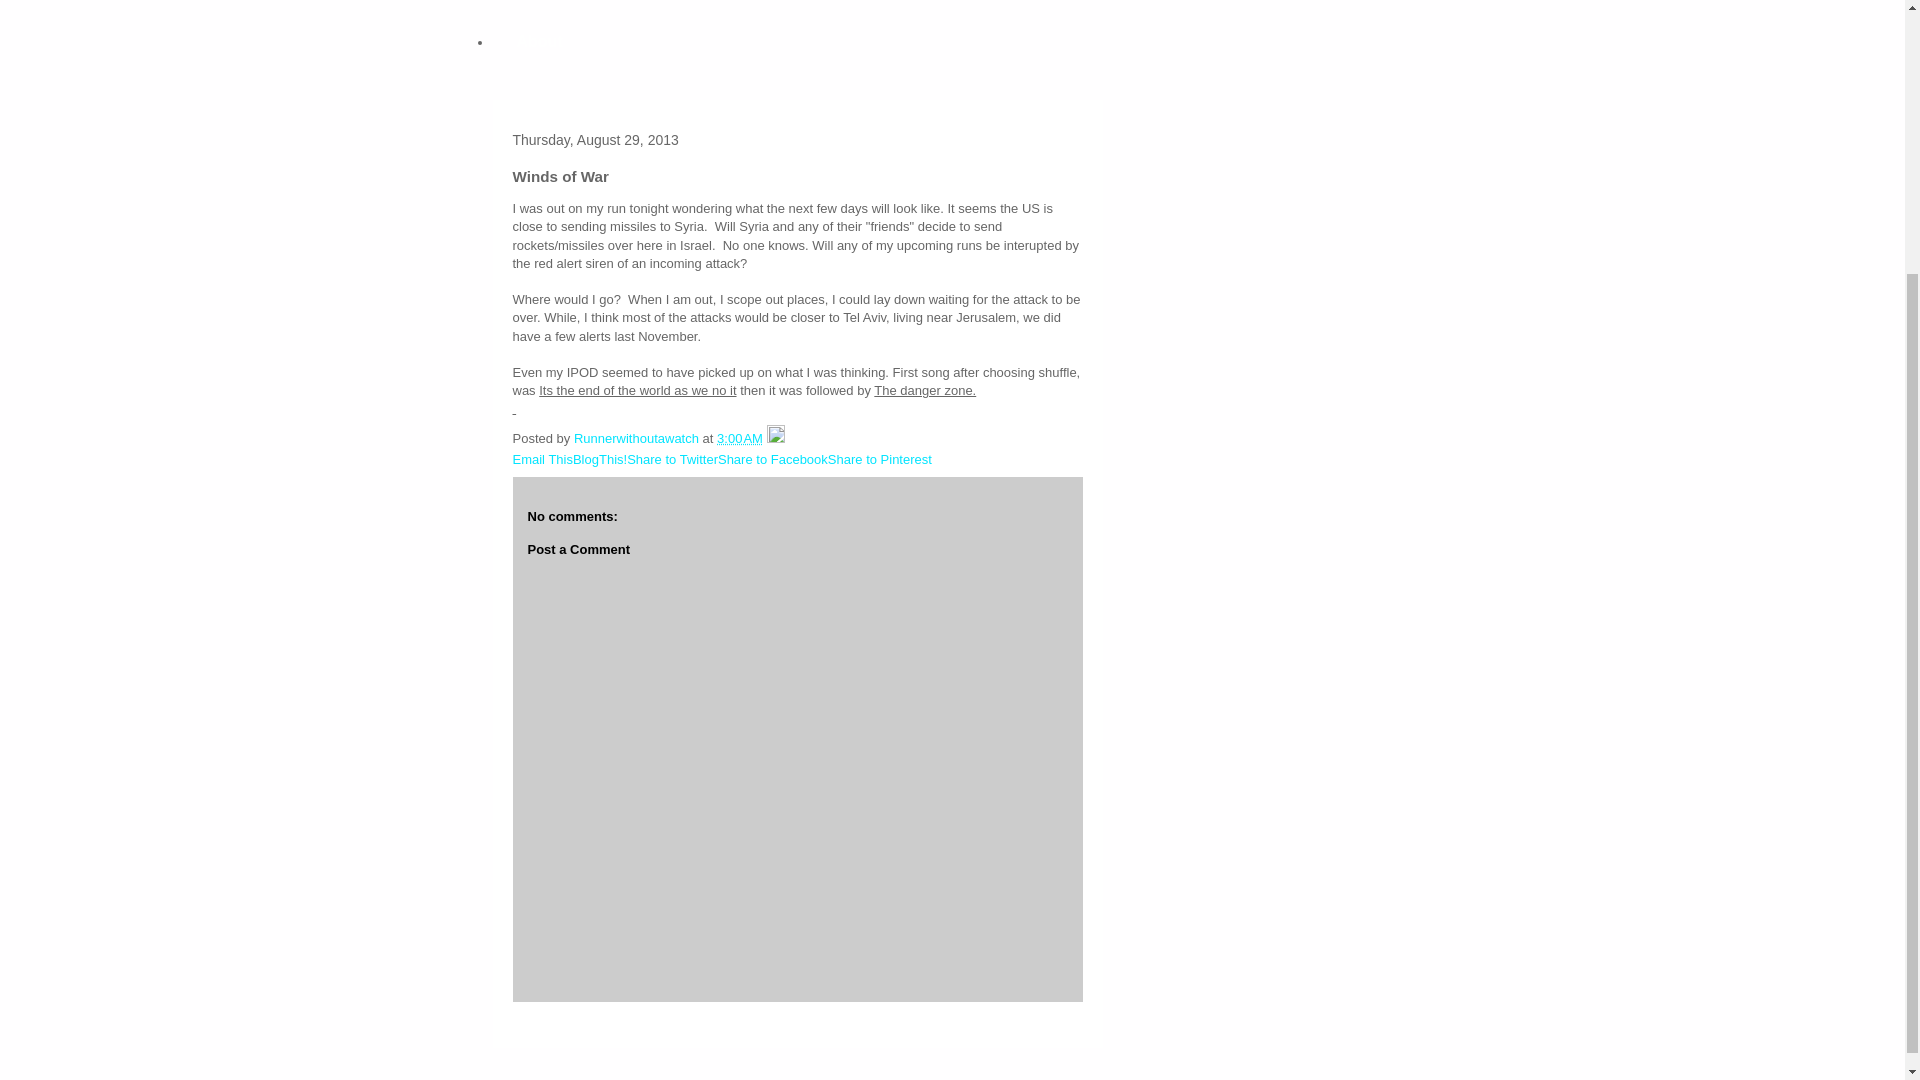 This screenshot has height=1080, width=1920. Describe the element at coordinates (538, 42) in the screenshot. I see `About` at that location.